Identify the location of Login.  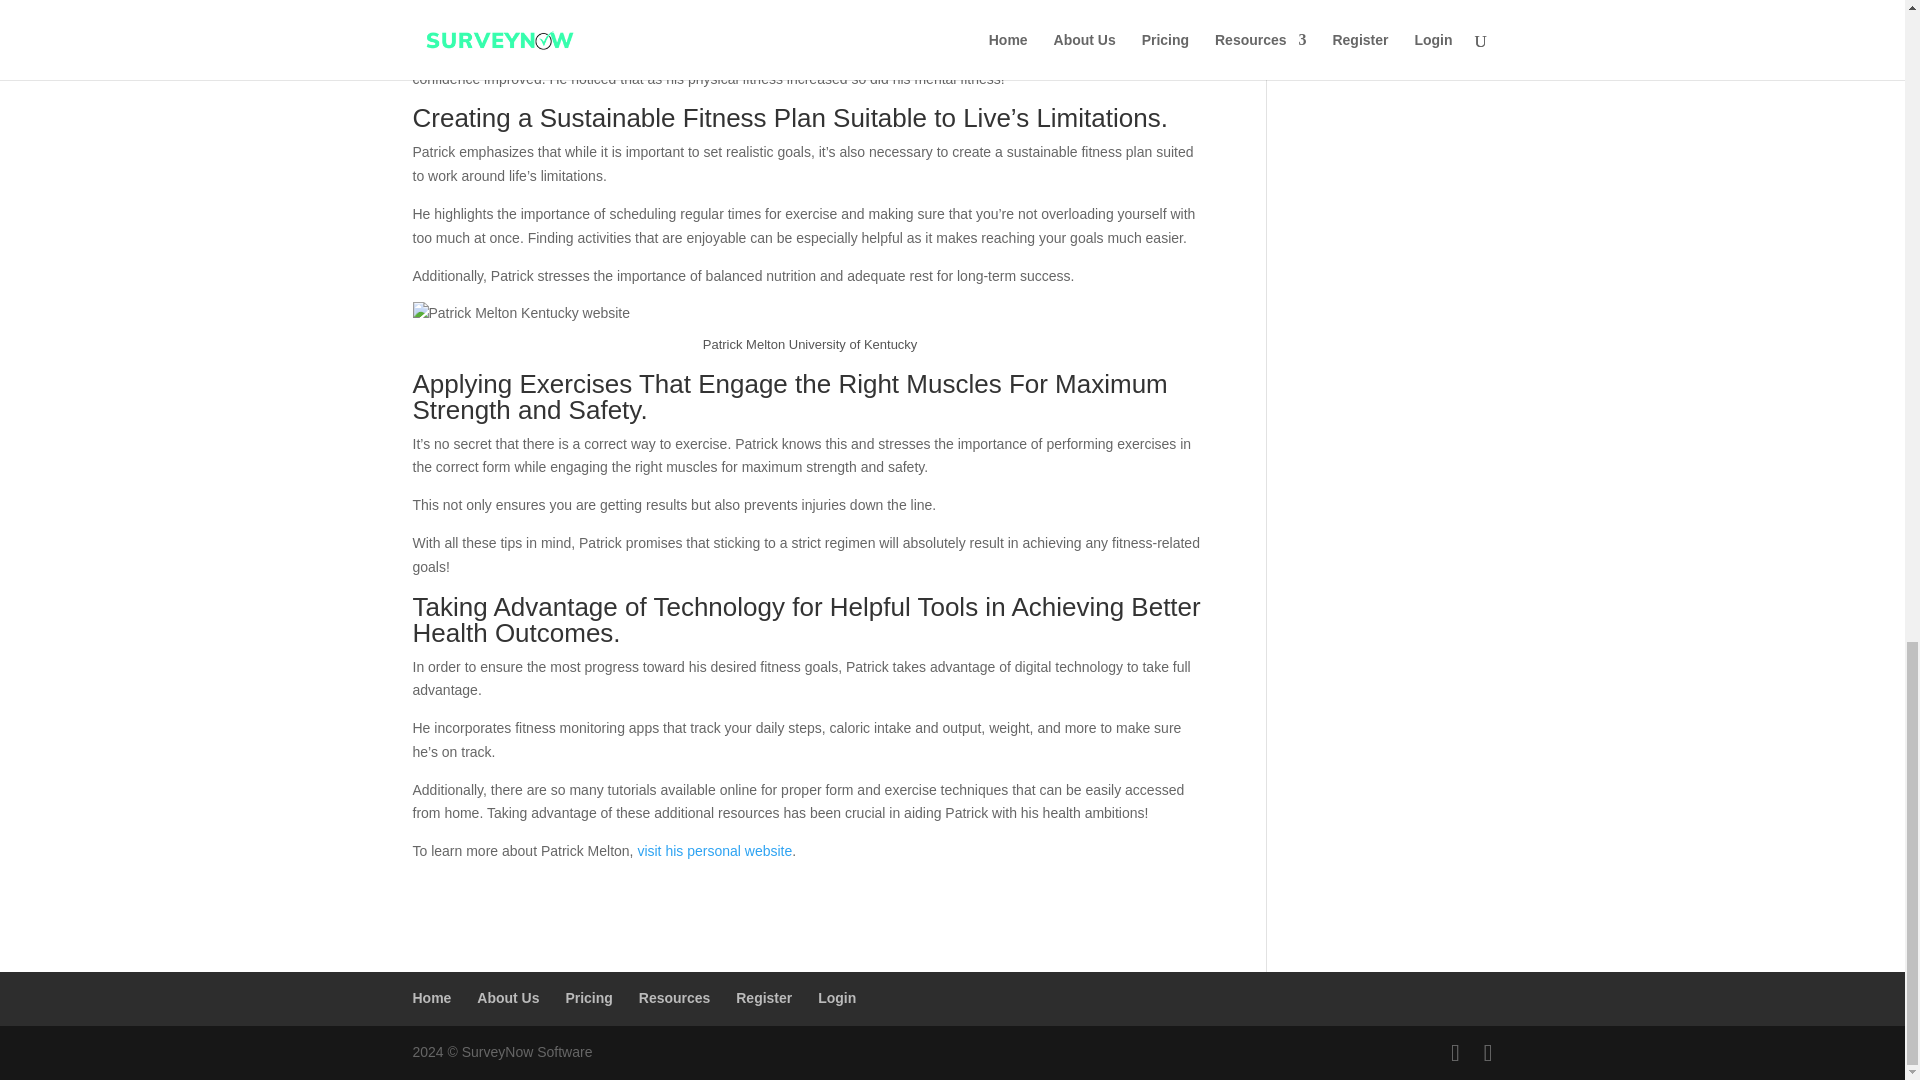
(836, 998).